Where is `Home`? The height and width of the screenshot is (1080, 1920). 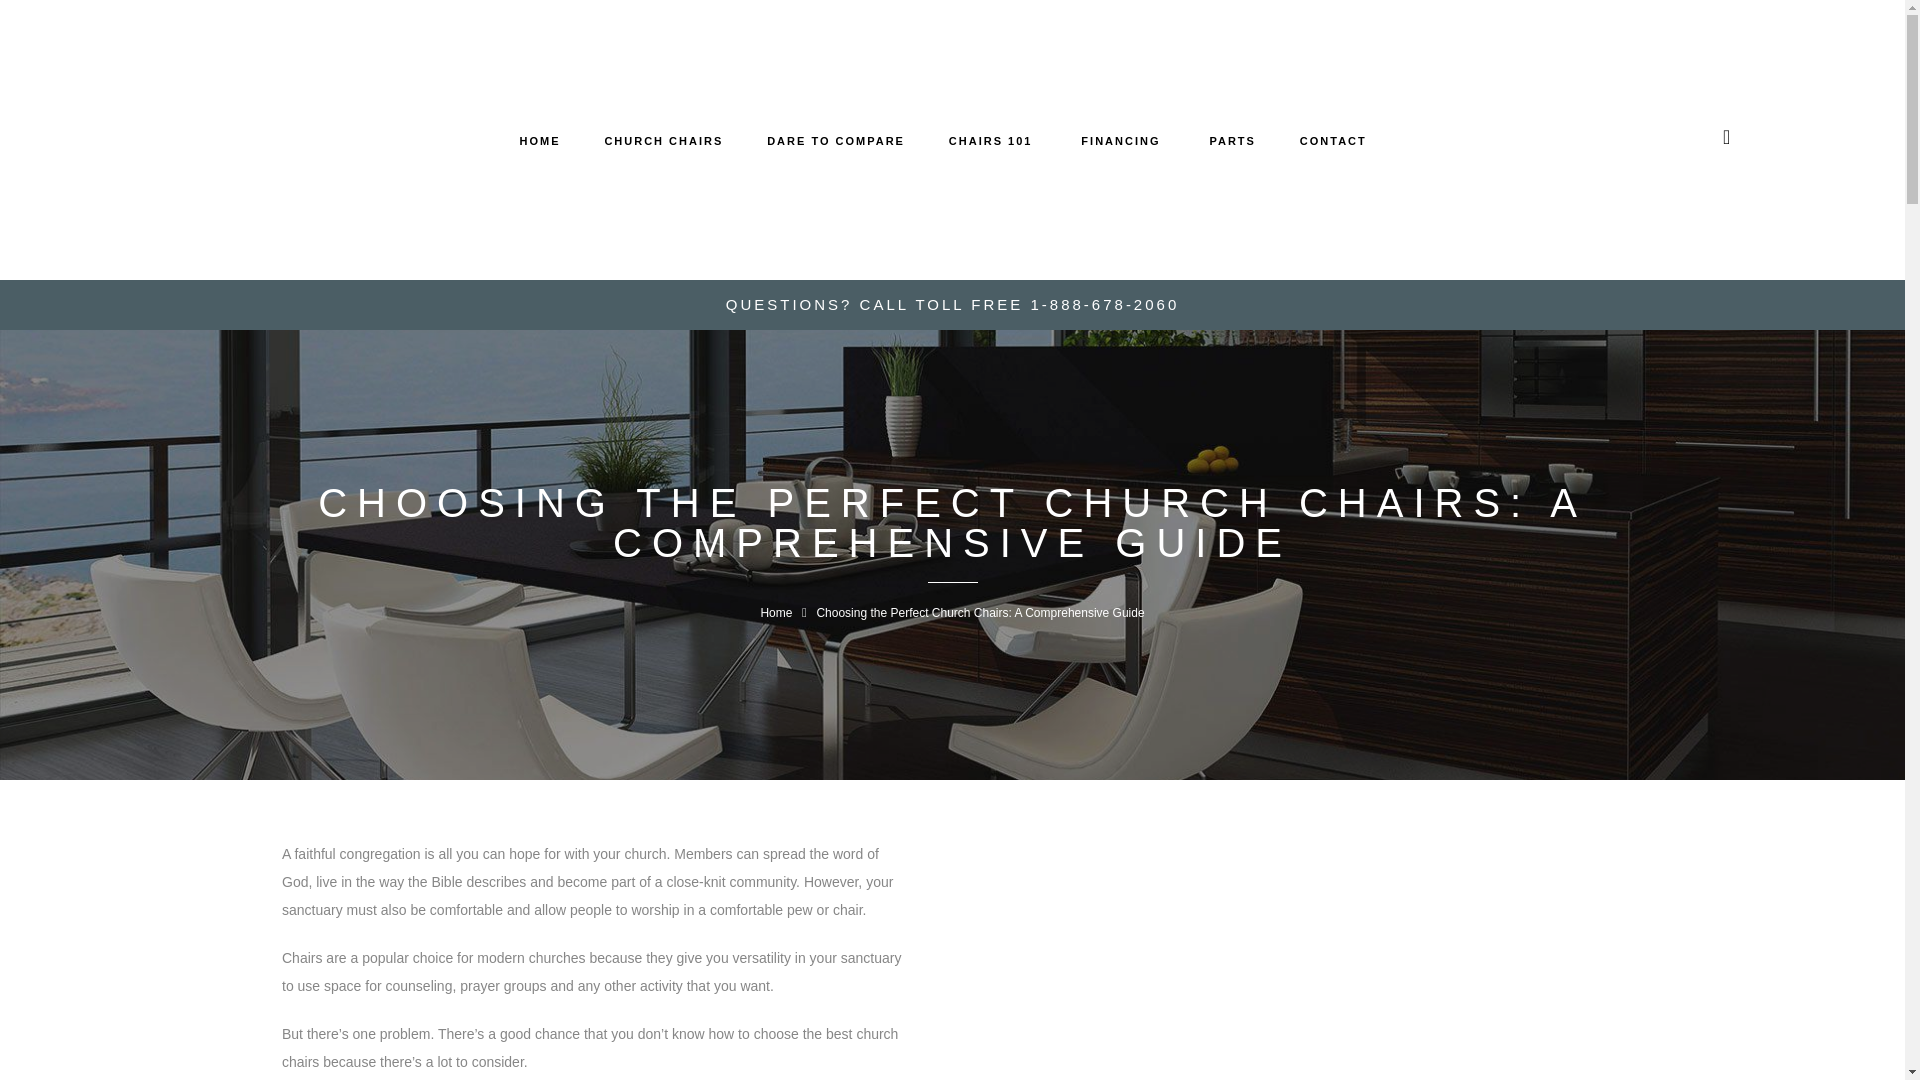 Home is located at coordinates (776, 612).